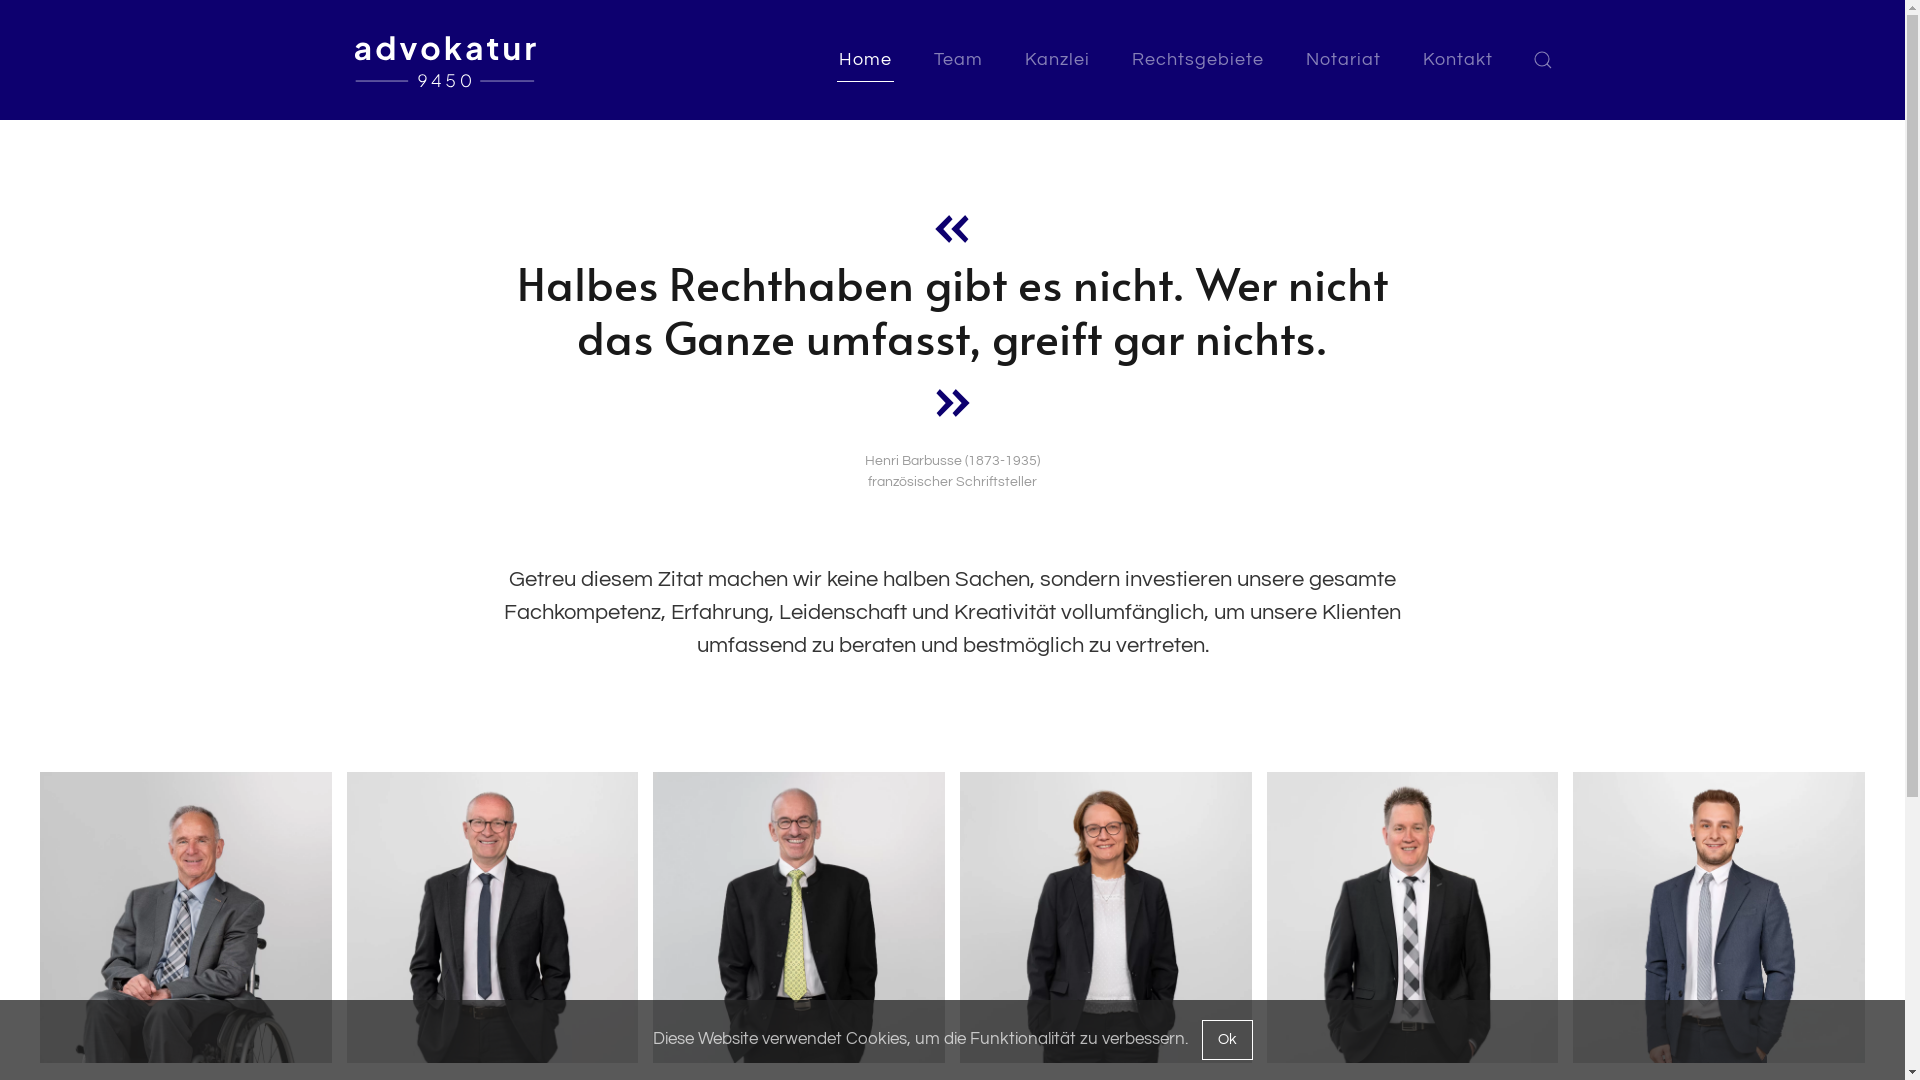  Describe the element at coordinates (1056, 60) in the screenshot. I see `Kanzlei` at that location.